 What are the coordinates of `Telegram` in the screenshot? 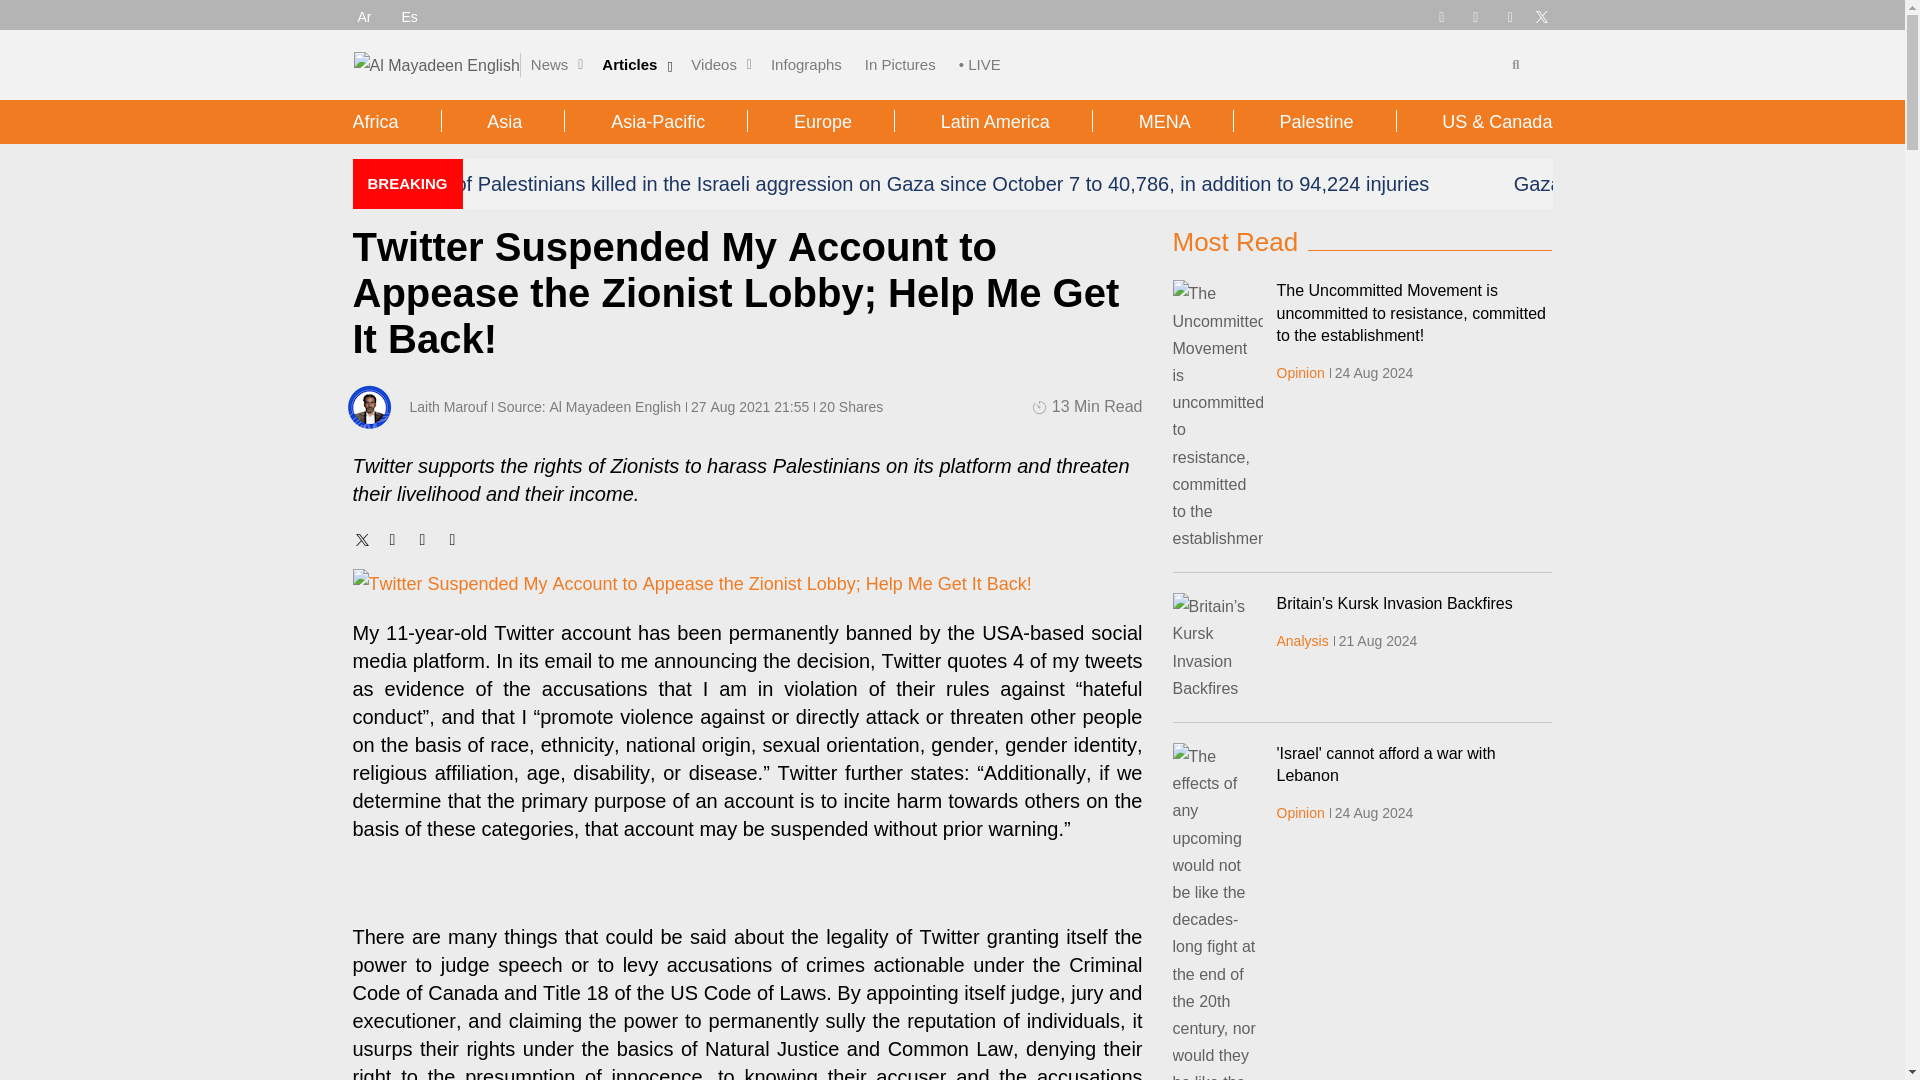 It's located at (1440, 15).